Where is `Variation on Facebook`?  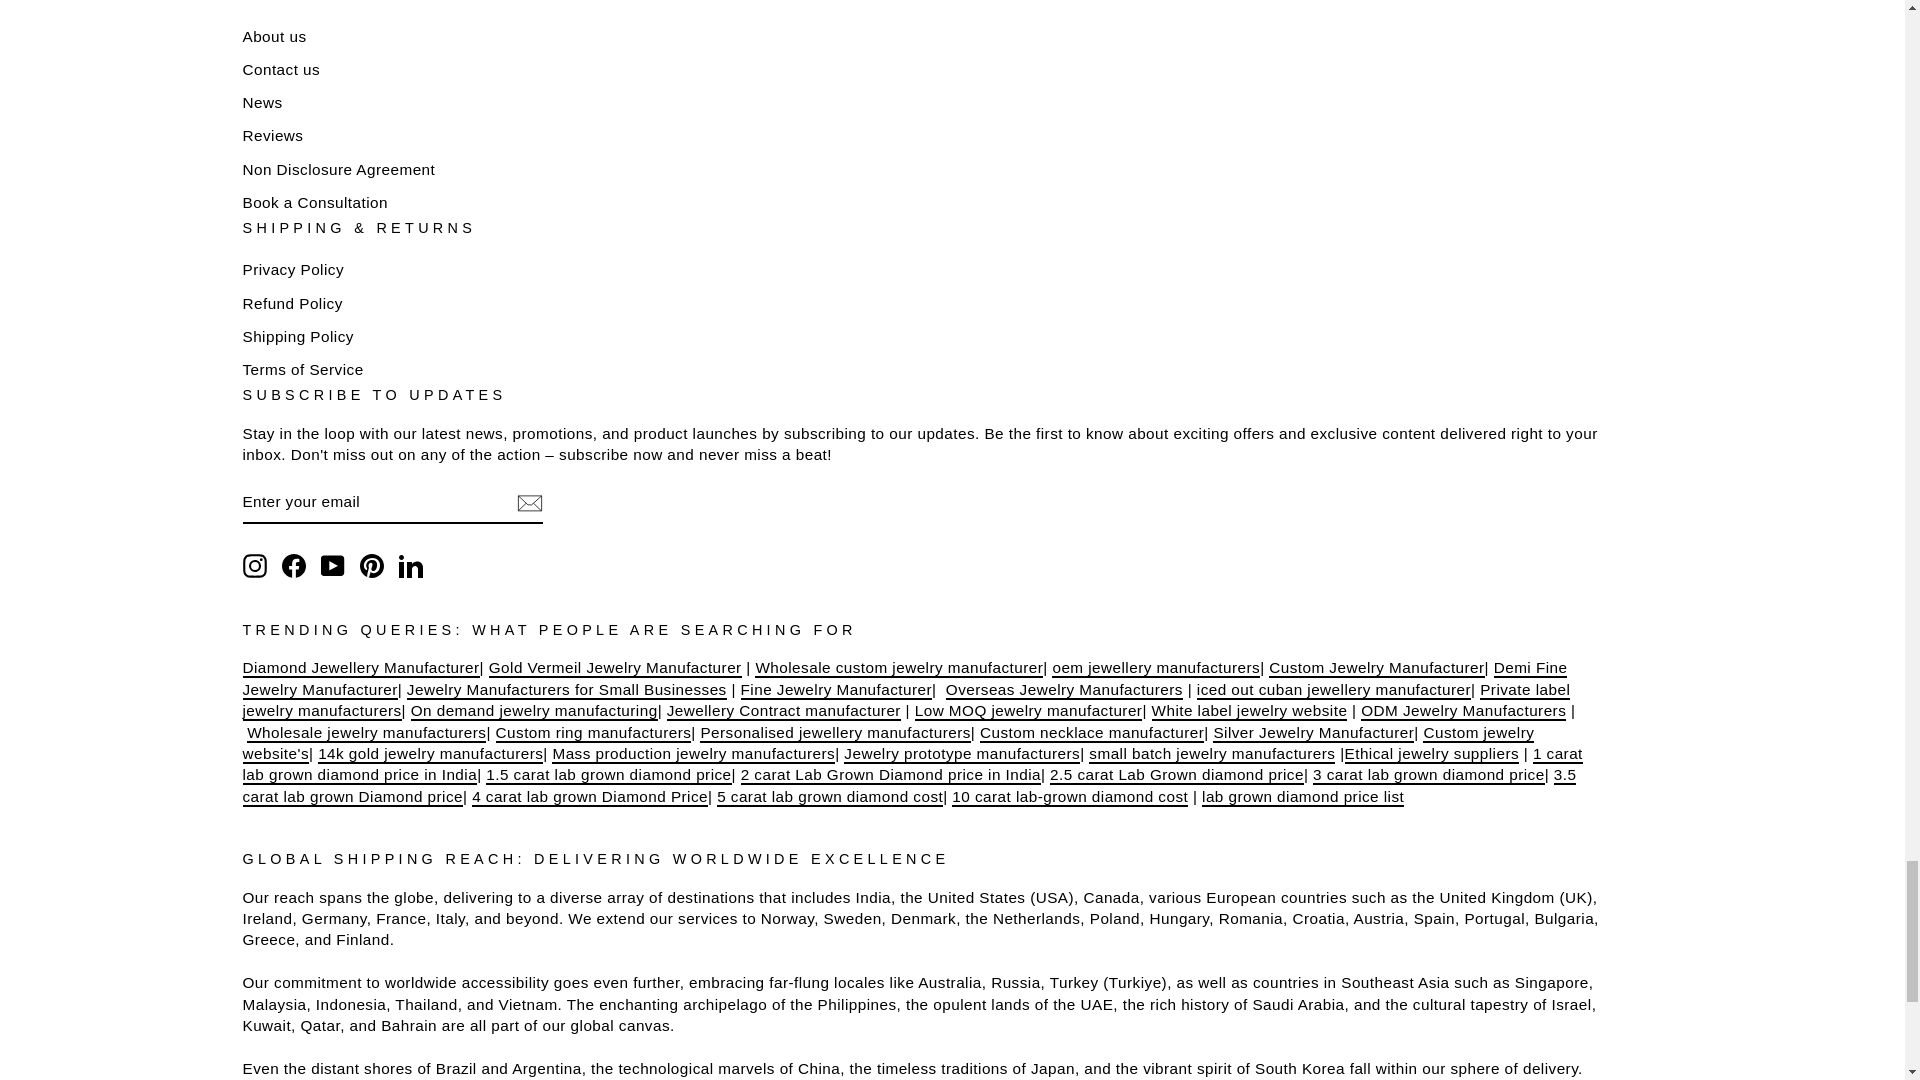
Variation on Facebook is located at coordinates (294, 566).